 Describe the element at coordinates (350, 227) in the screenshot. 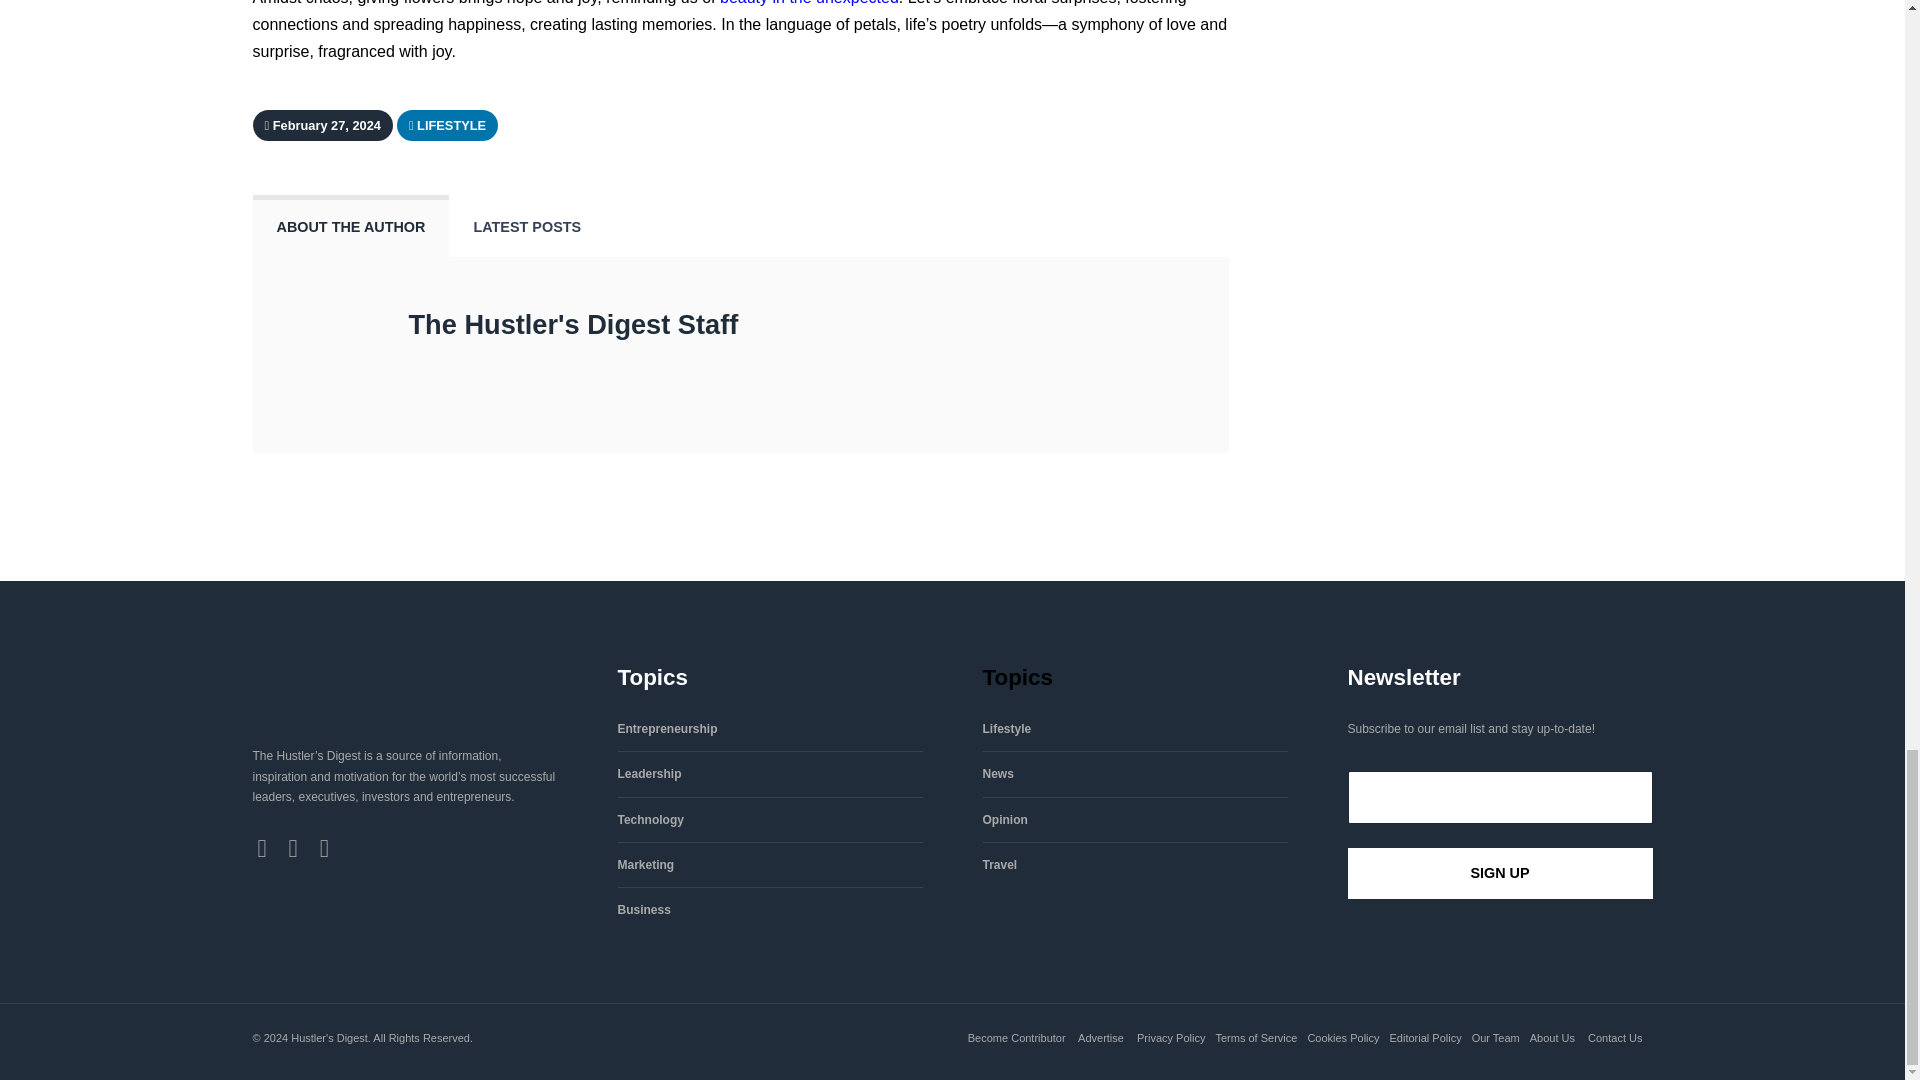

I see `ABOUT THE AUTHOR` at that location.